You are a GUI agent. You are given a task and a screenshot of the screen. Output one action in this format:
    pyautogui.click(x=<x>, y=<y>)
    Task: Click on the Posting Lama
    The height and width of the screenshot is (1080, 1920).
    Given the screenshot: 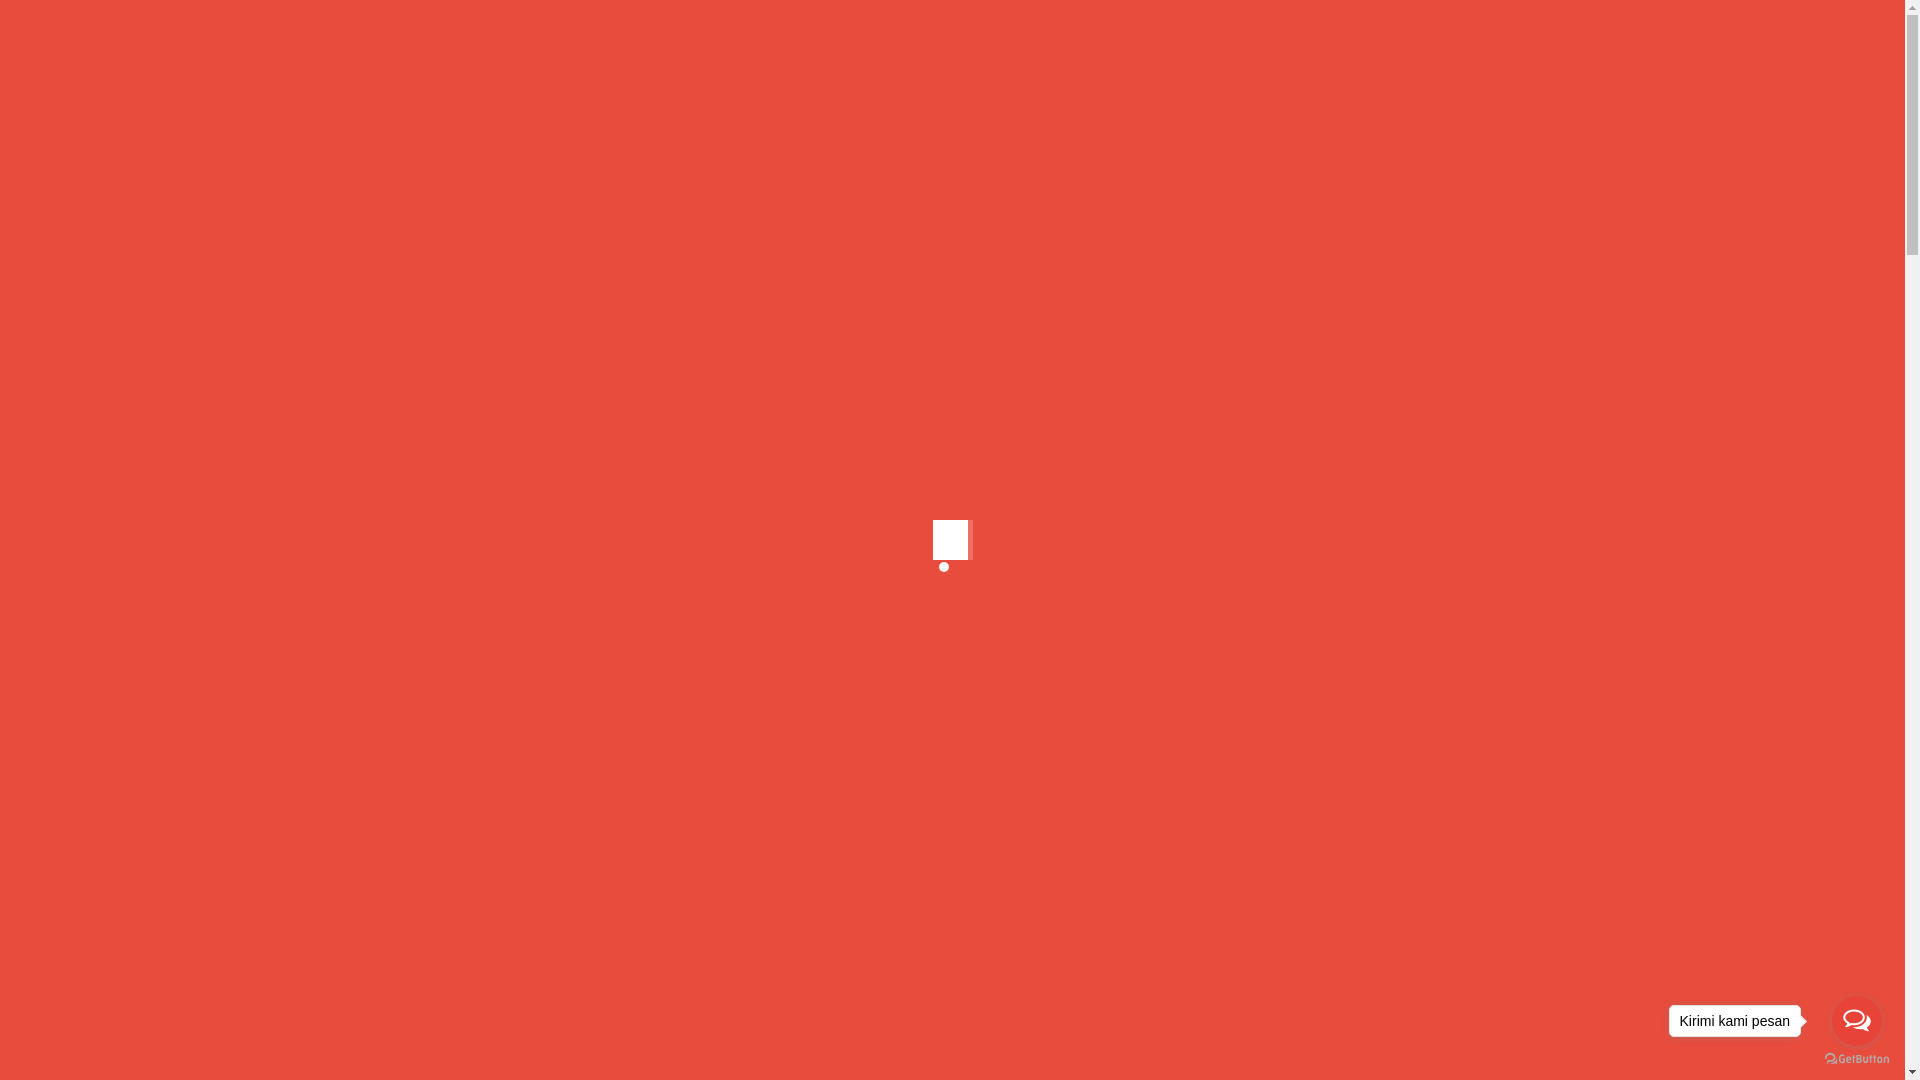 What is the action you would take?
    pyautogui.click(x=848, y=1031)
    